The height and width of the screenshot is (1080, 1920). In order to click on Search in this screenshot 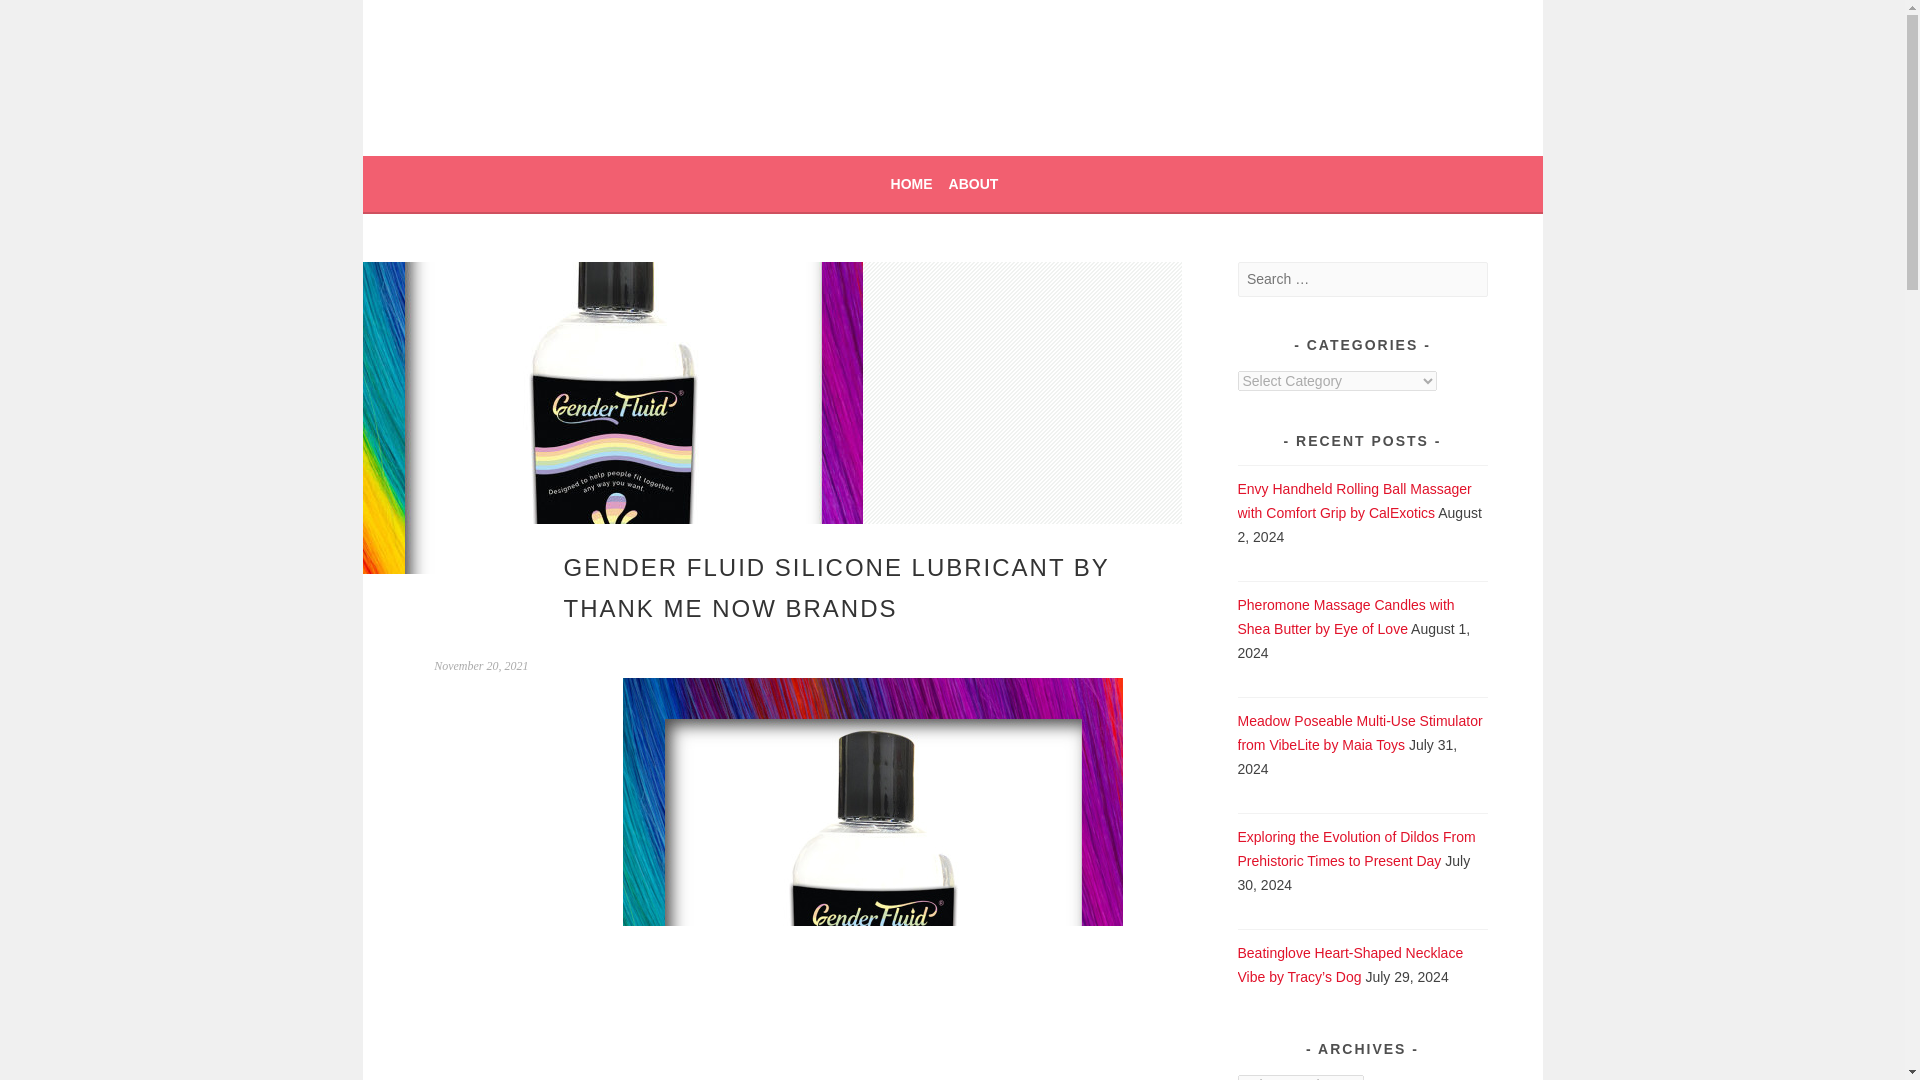, I will do `click(40, 18)`.